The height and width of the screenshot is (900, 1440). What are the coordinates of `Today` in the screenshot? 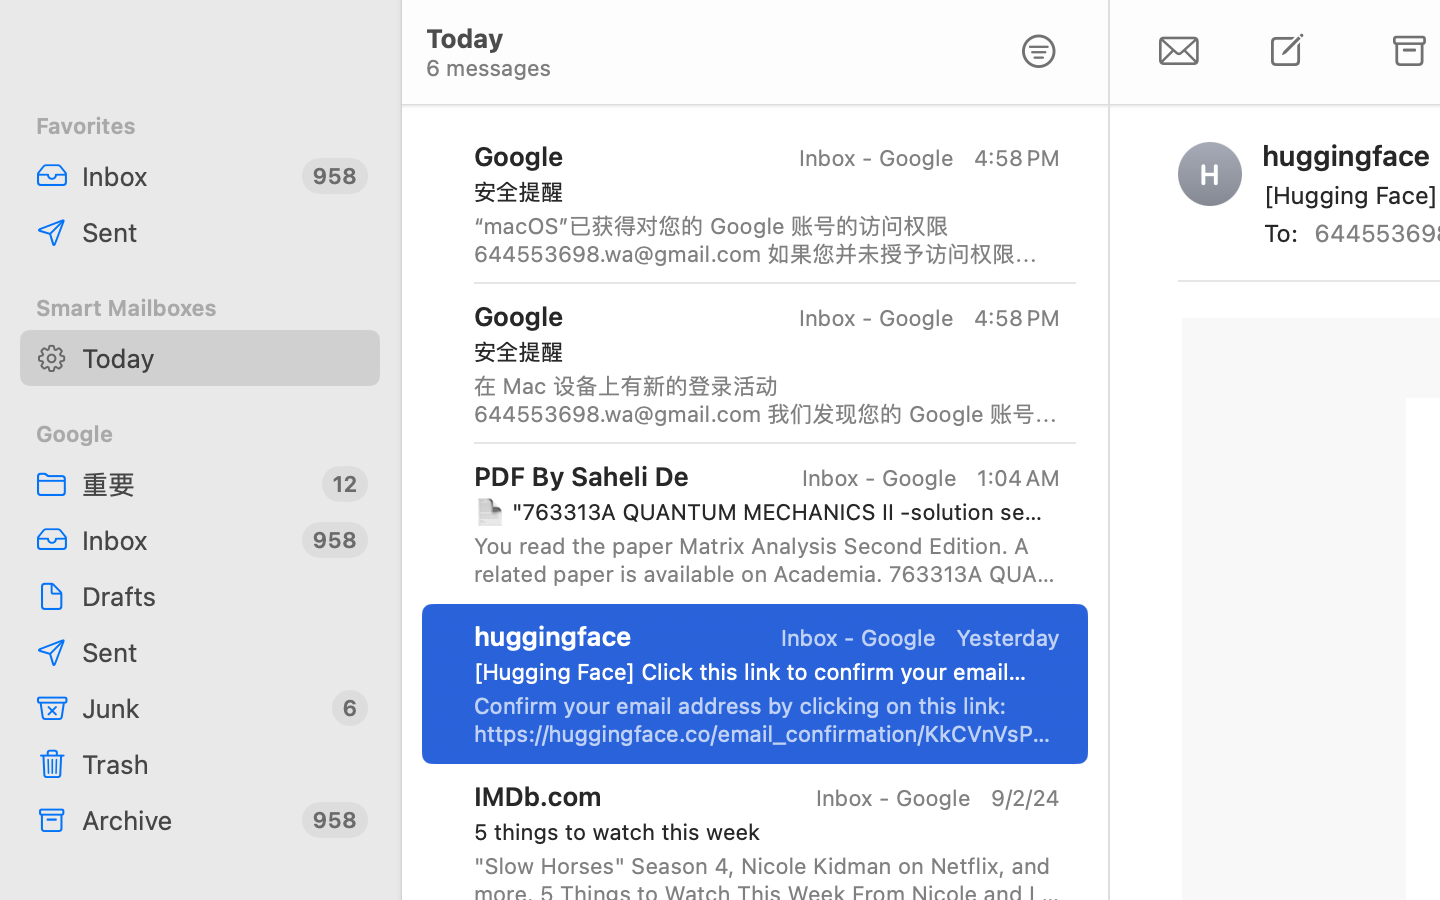 It's located at (223, 358).